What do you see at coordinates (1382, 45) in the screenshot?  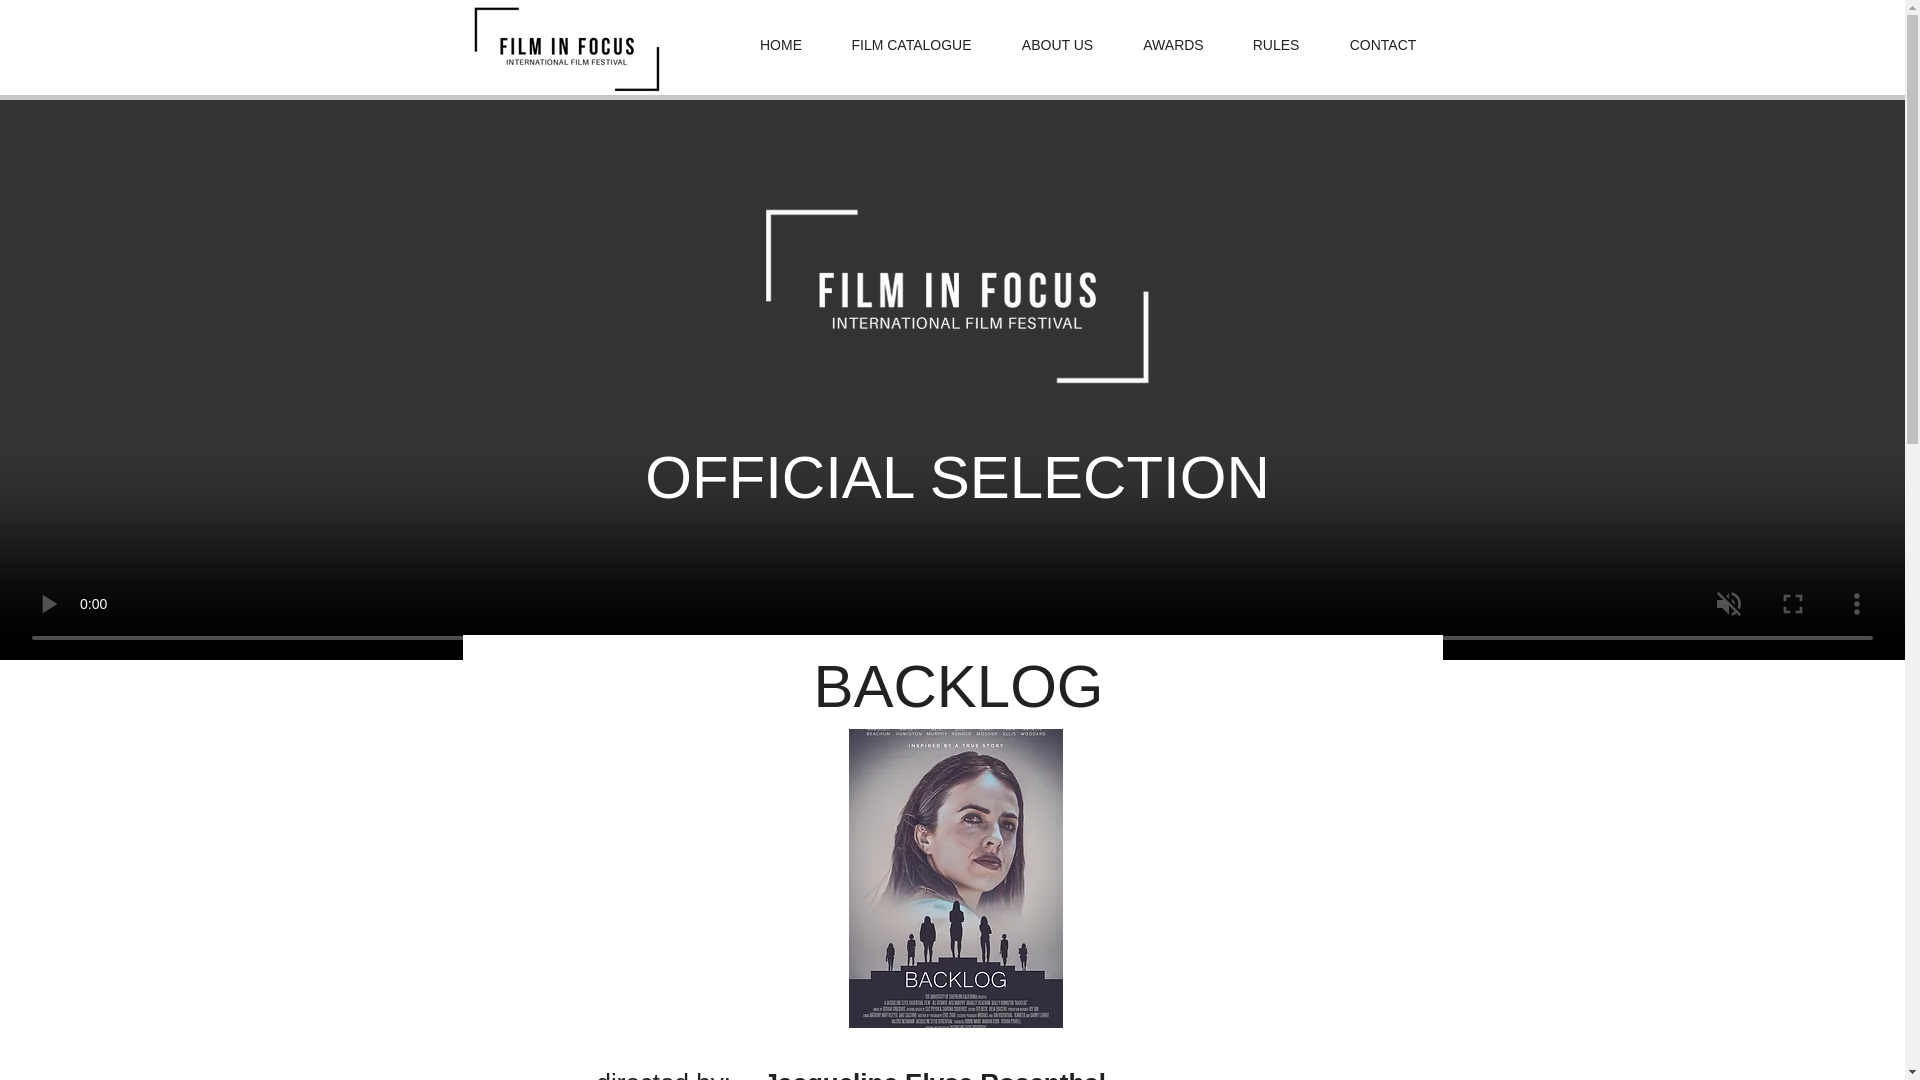 I see `CONTACT` at bounding box center [1382, 45].